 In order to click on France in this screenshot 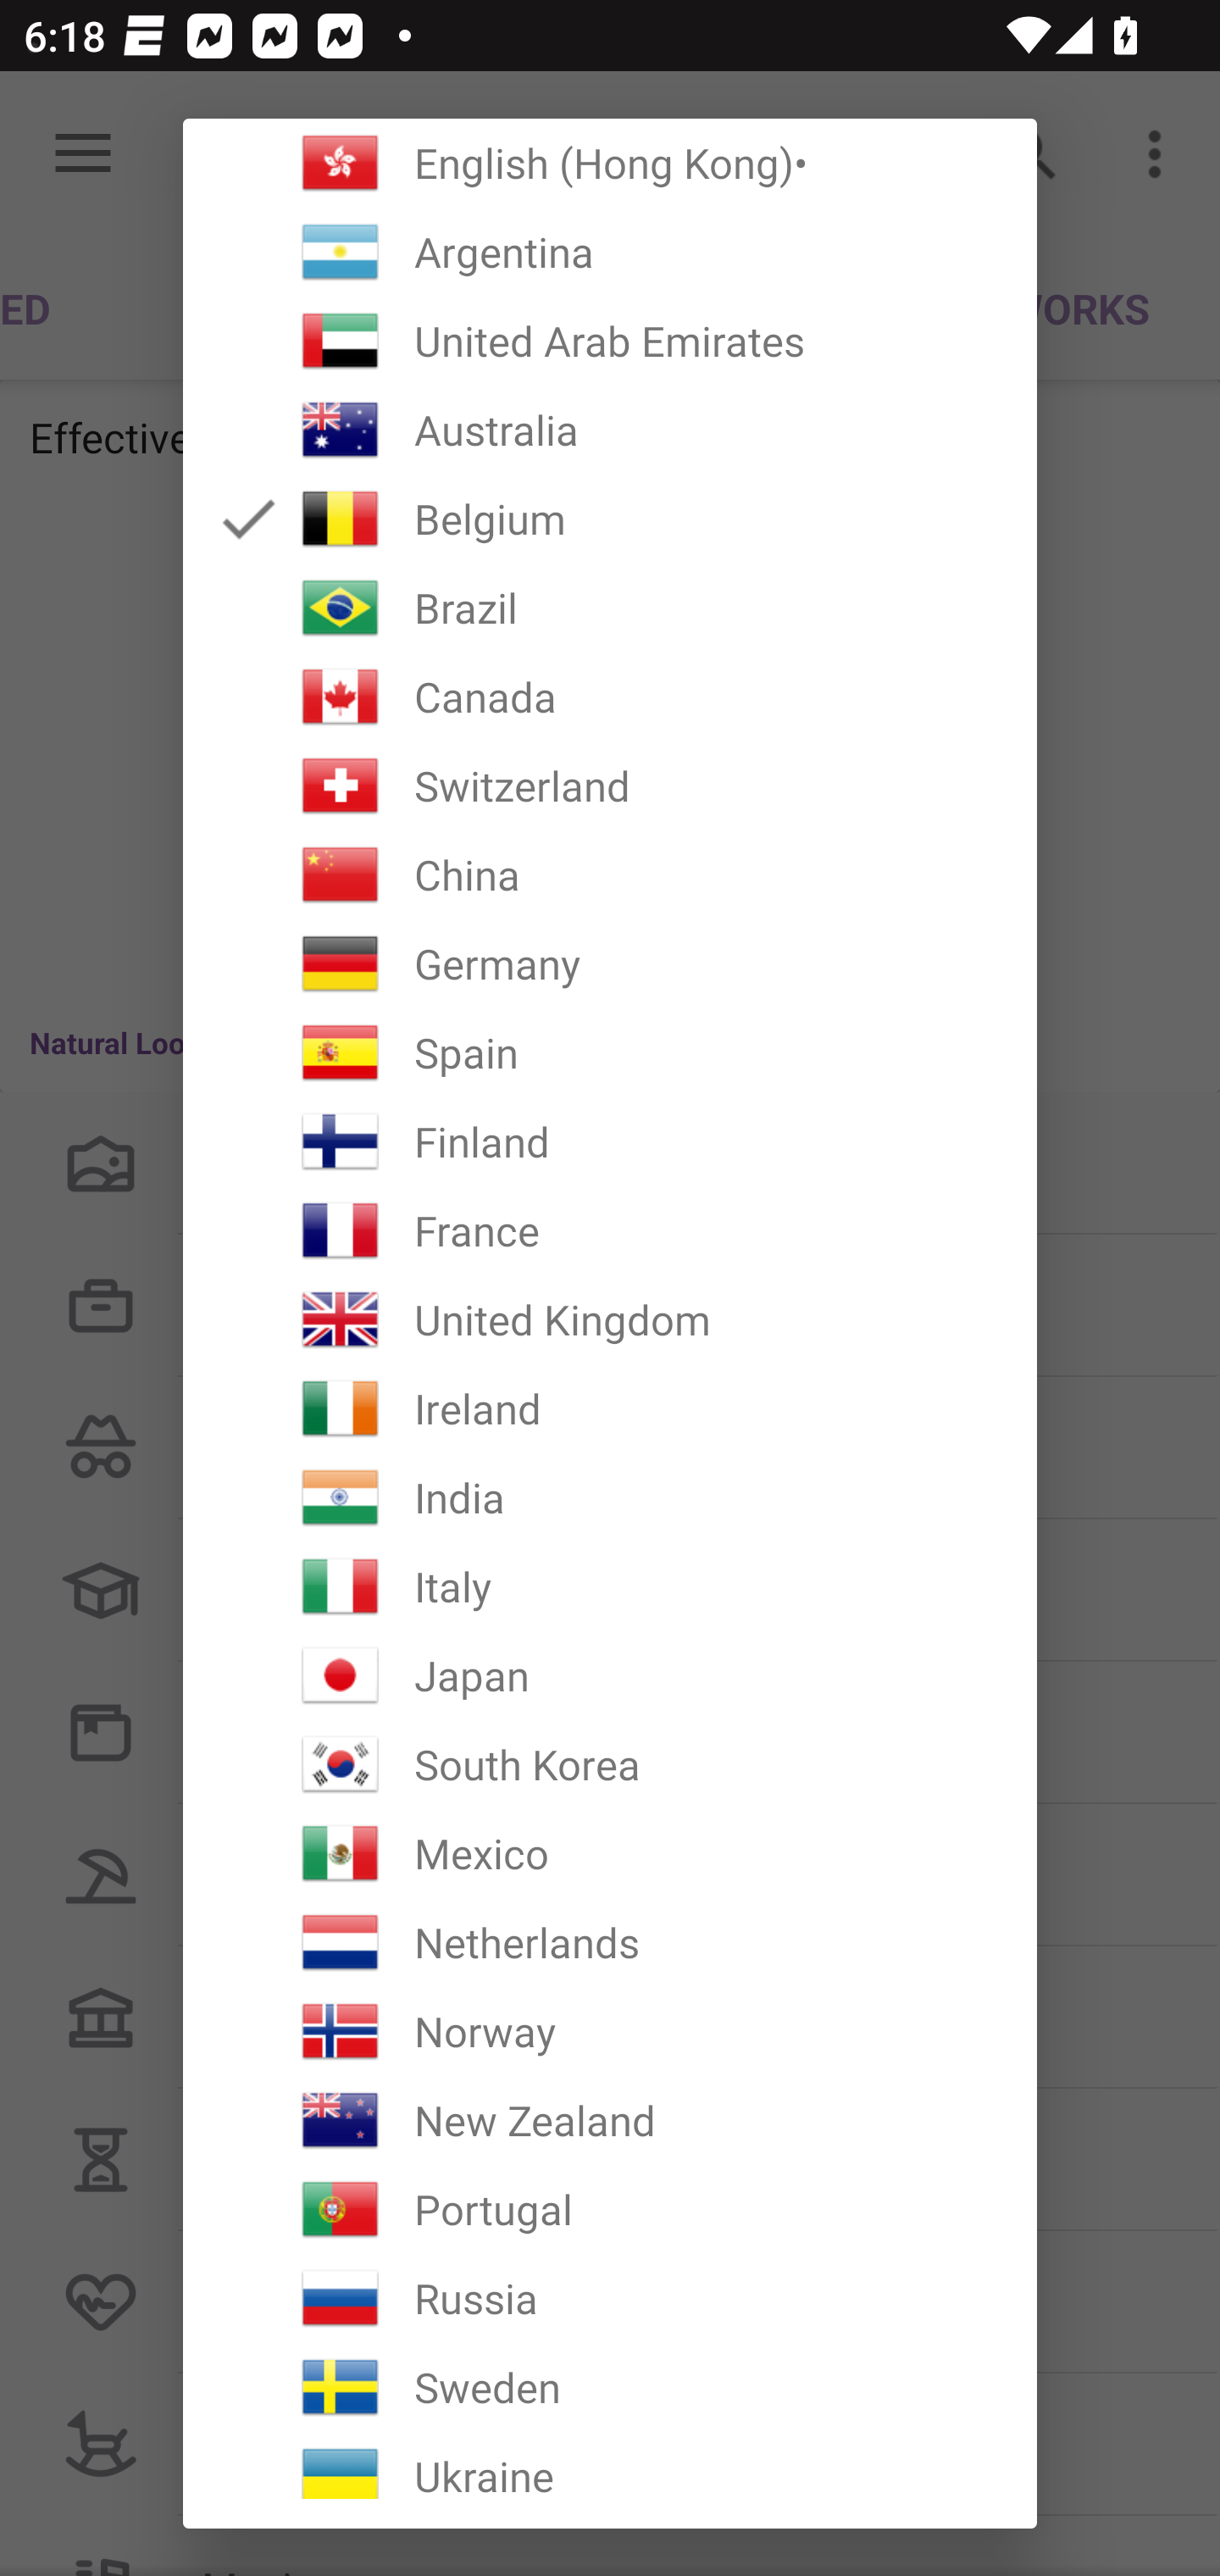, I will do `click(610, 1230)`.